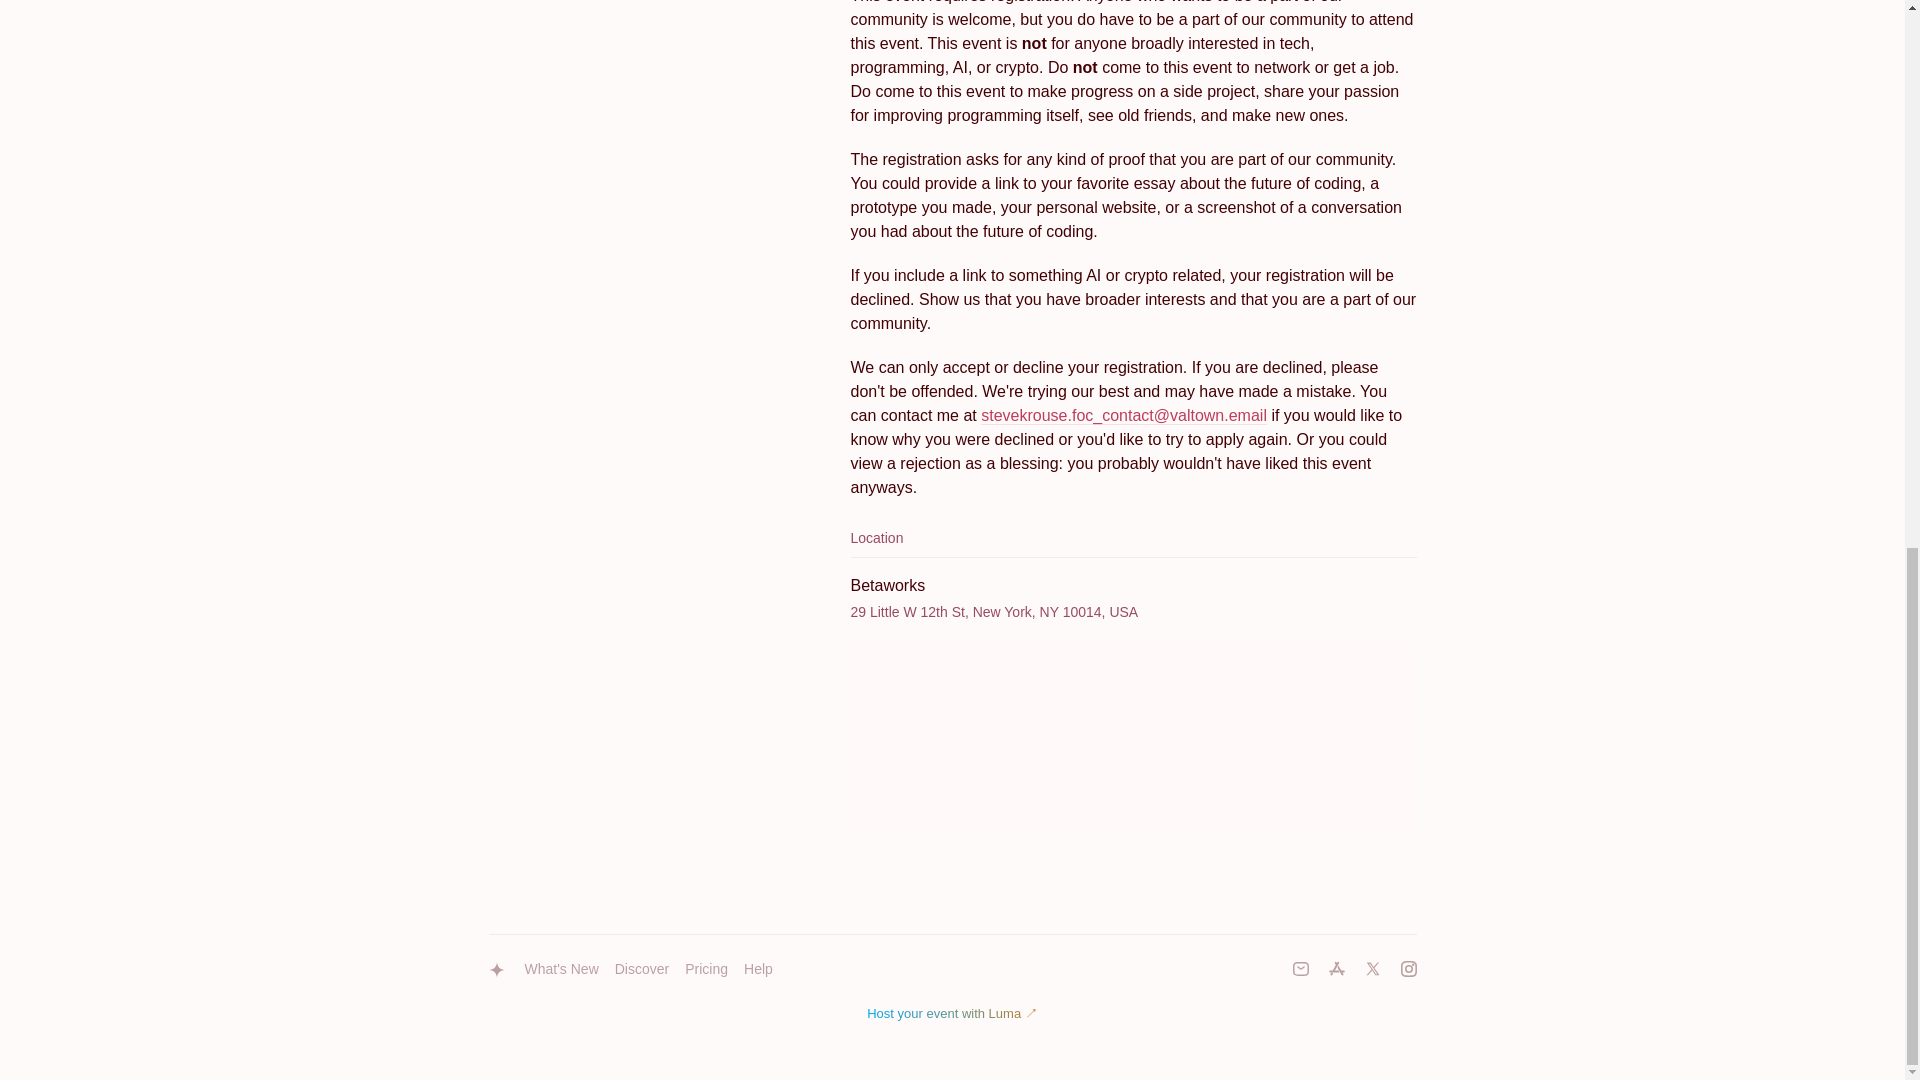  I want to click on Discover, so click(642, 970).